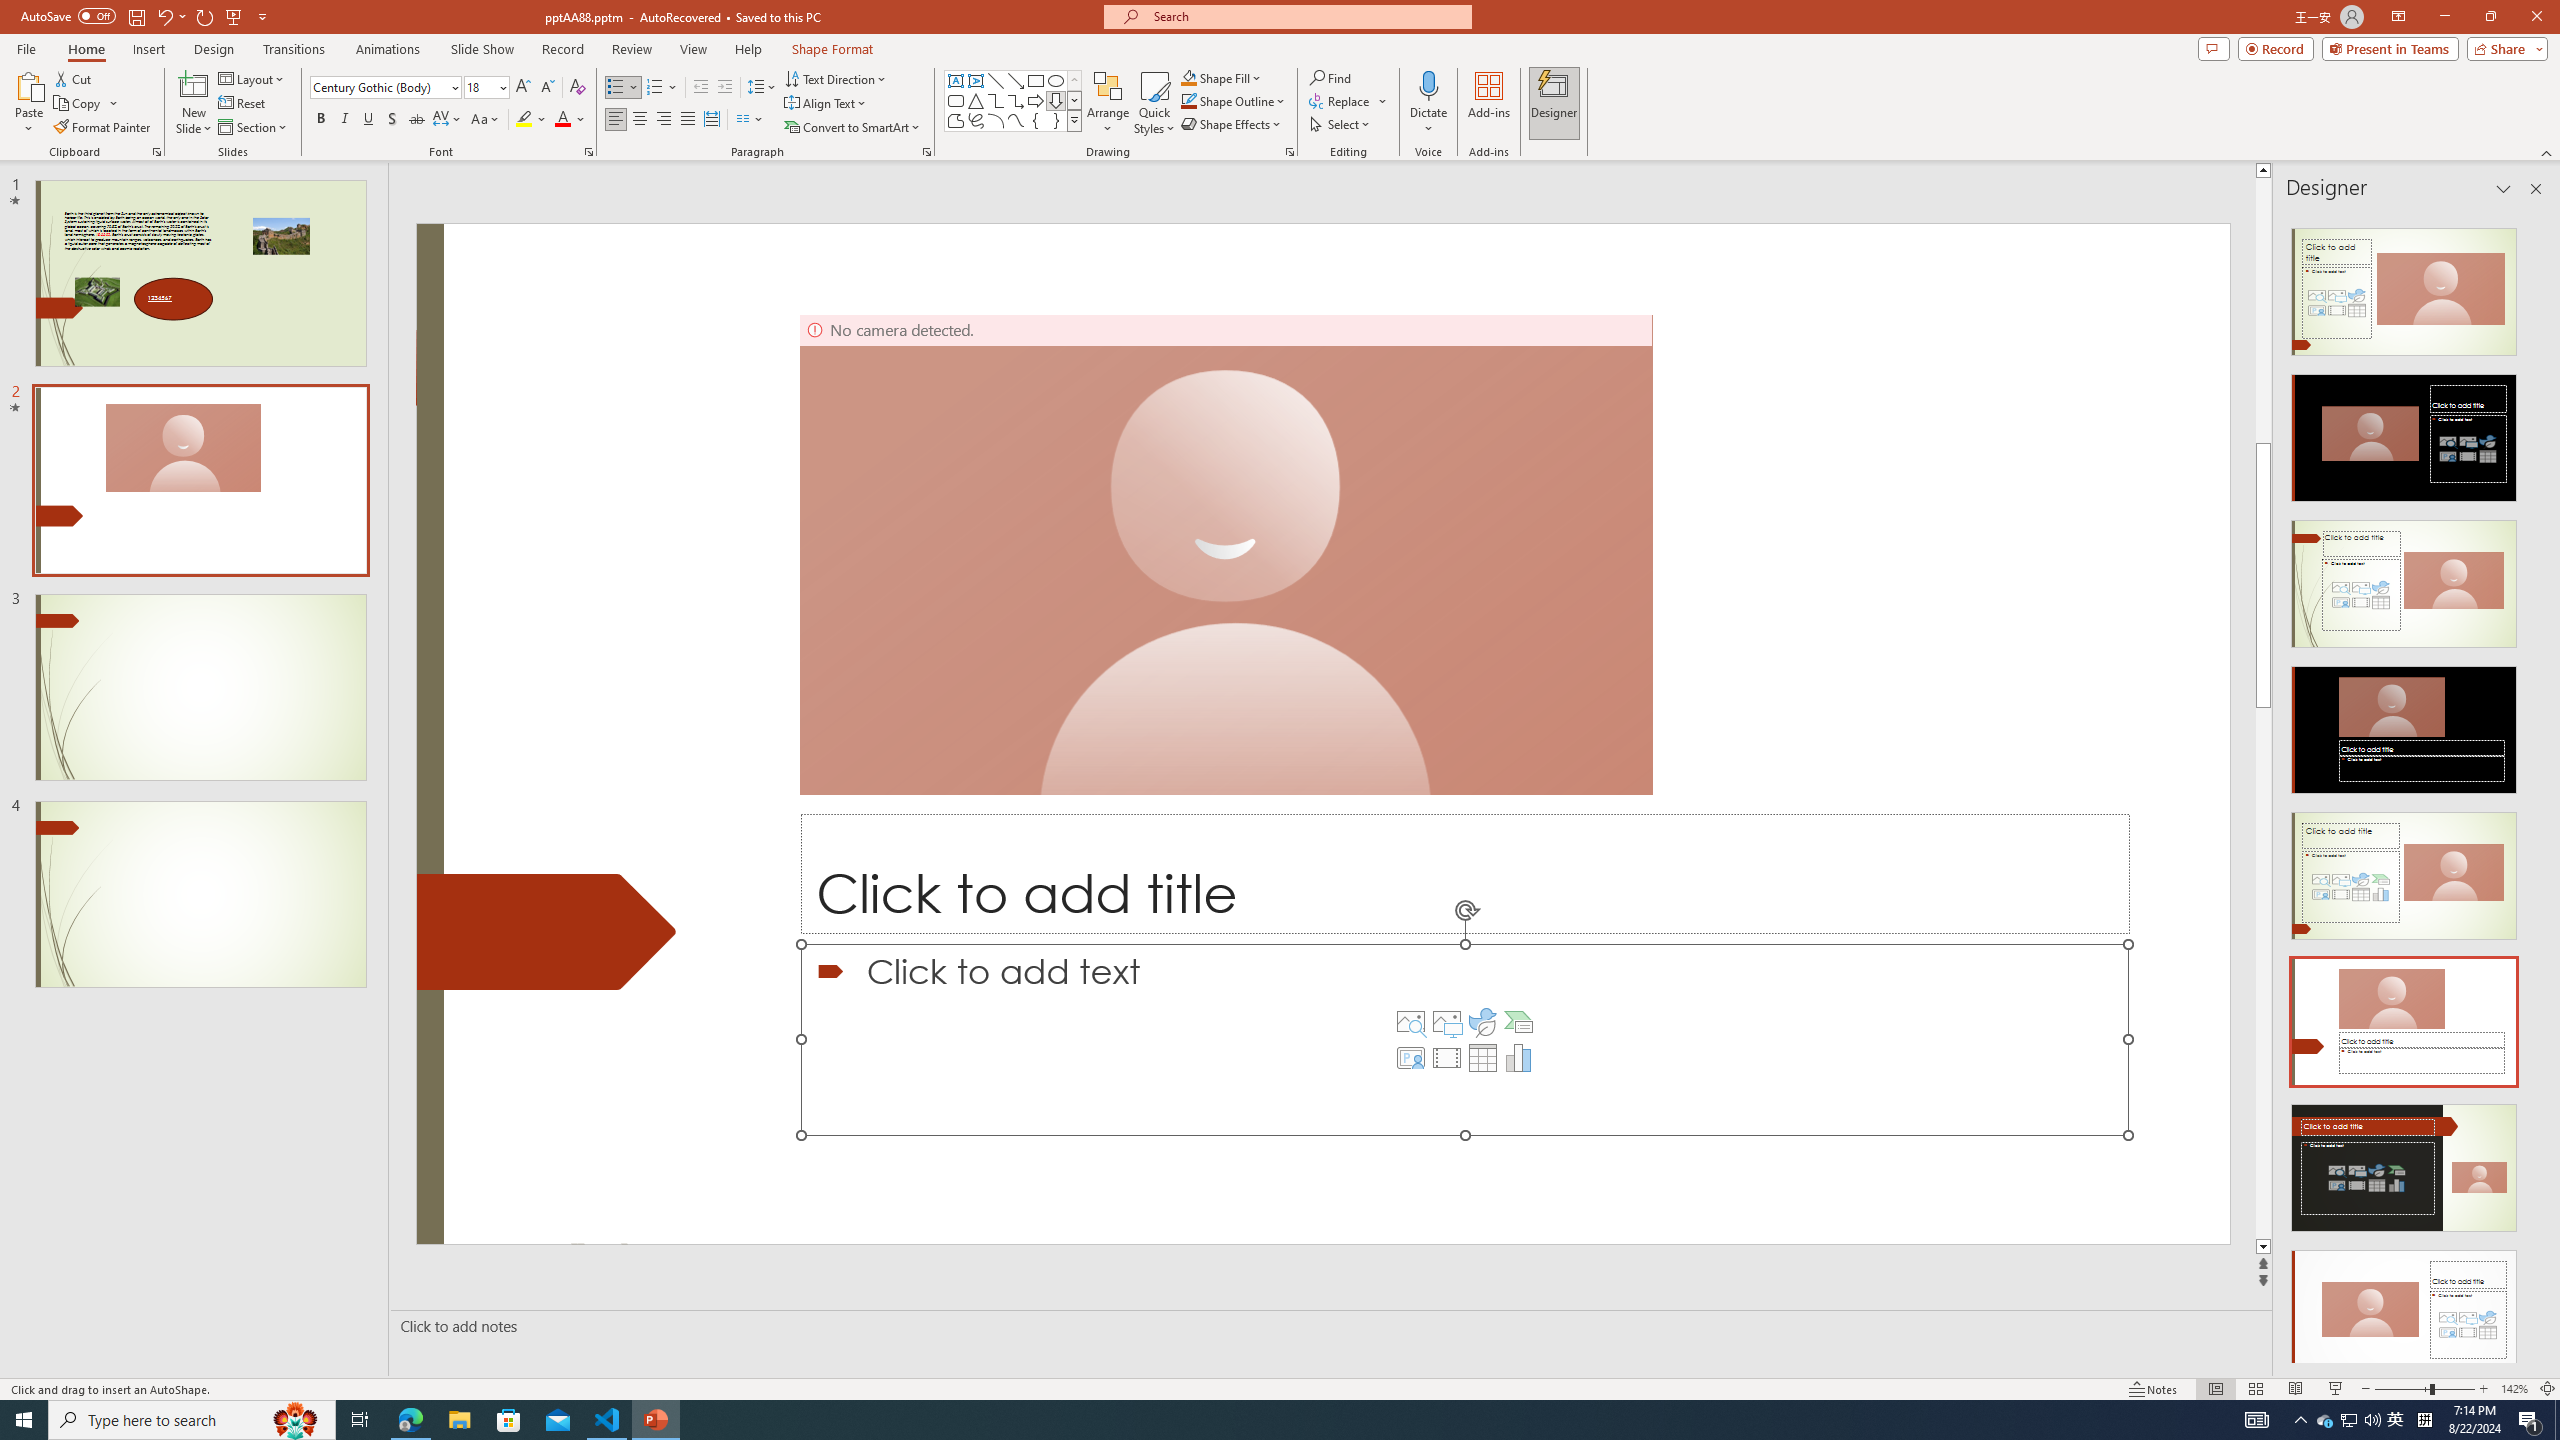 This screenshot has height=1440, width=2560. I want to click on Italic, so click(344, 120).